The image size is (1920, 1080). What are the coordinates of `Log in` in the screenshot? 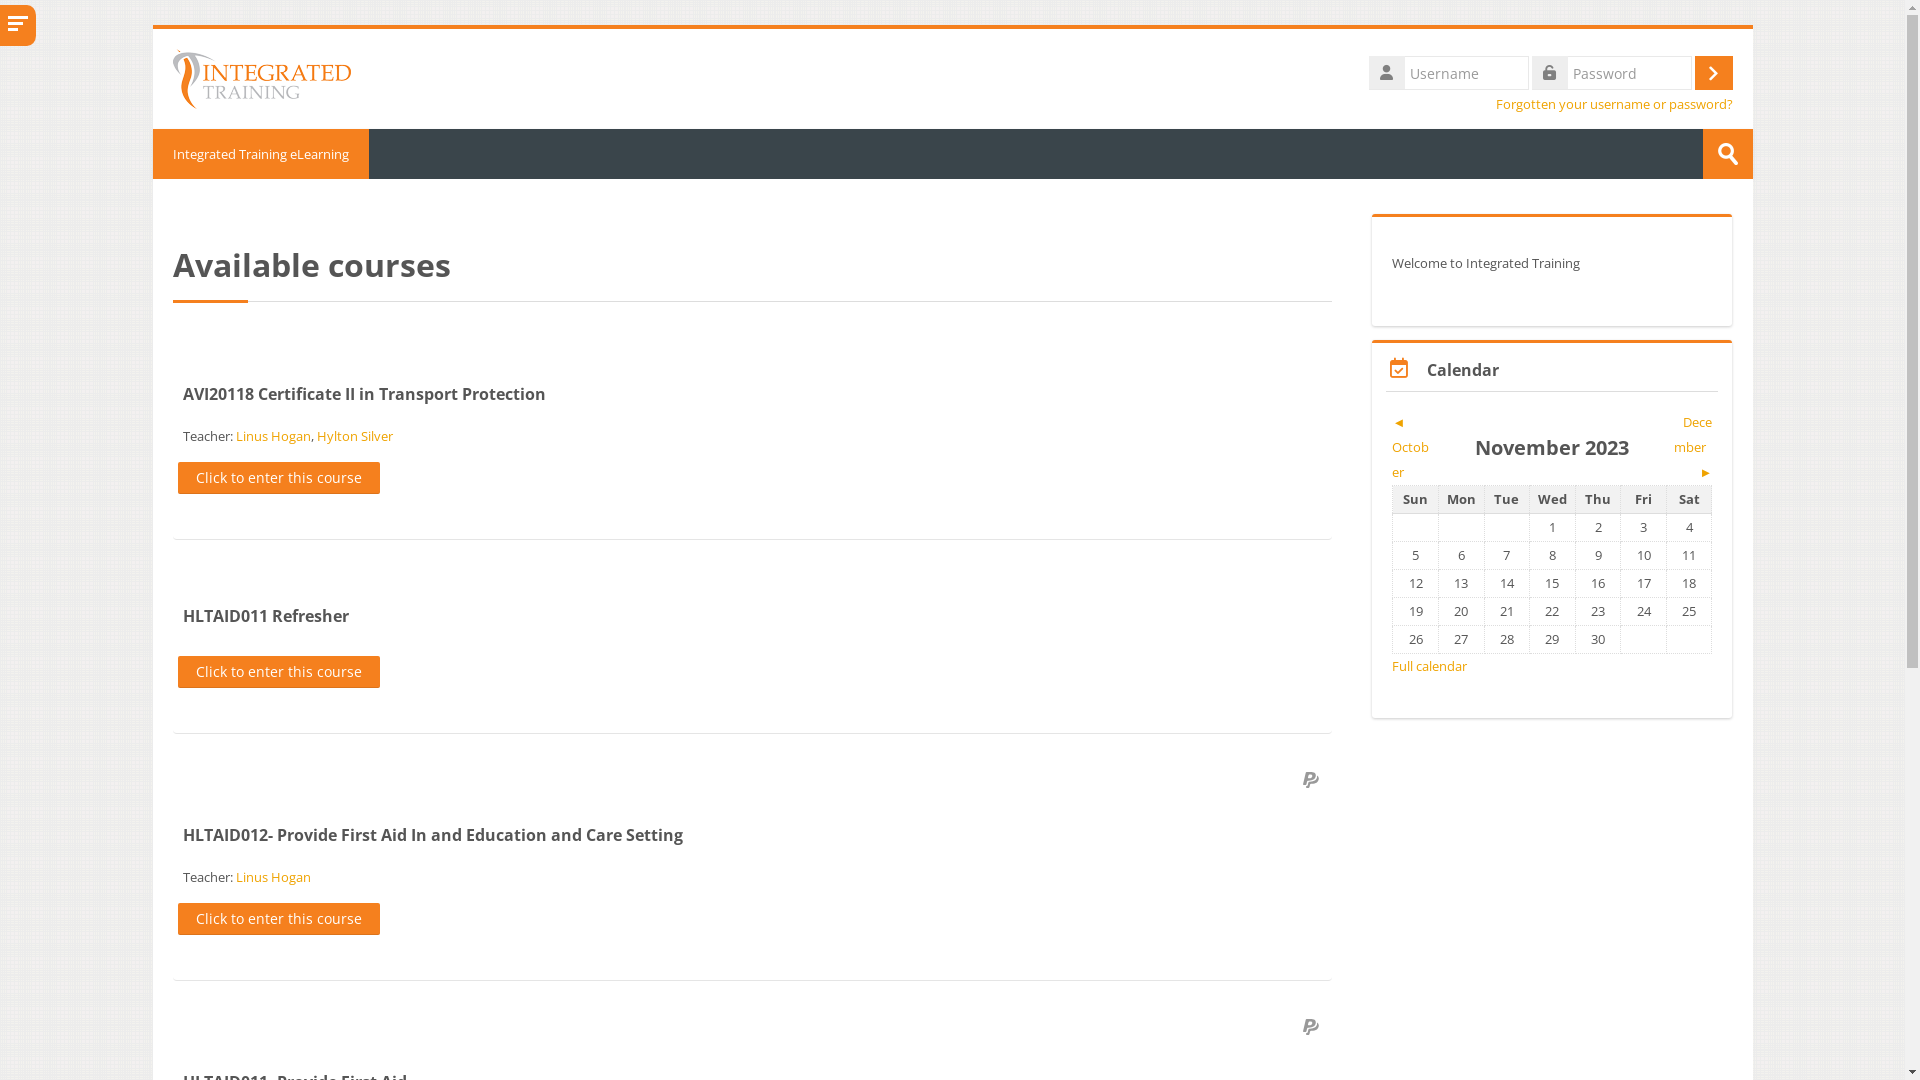 It's located at (1713, 73).